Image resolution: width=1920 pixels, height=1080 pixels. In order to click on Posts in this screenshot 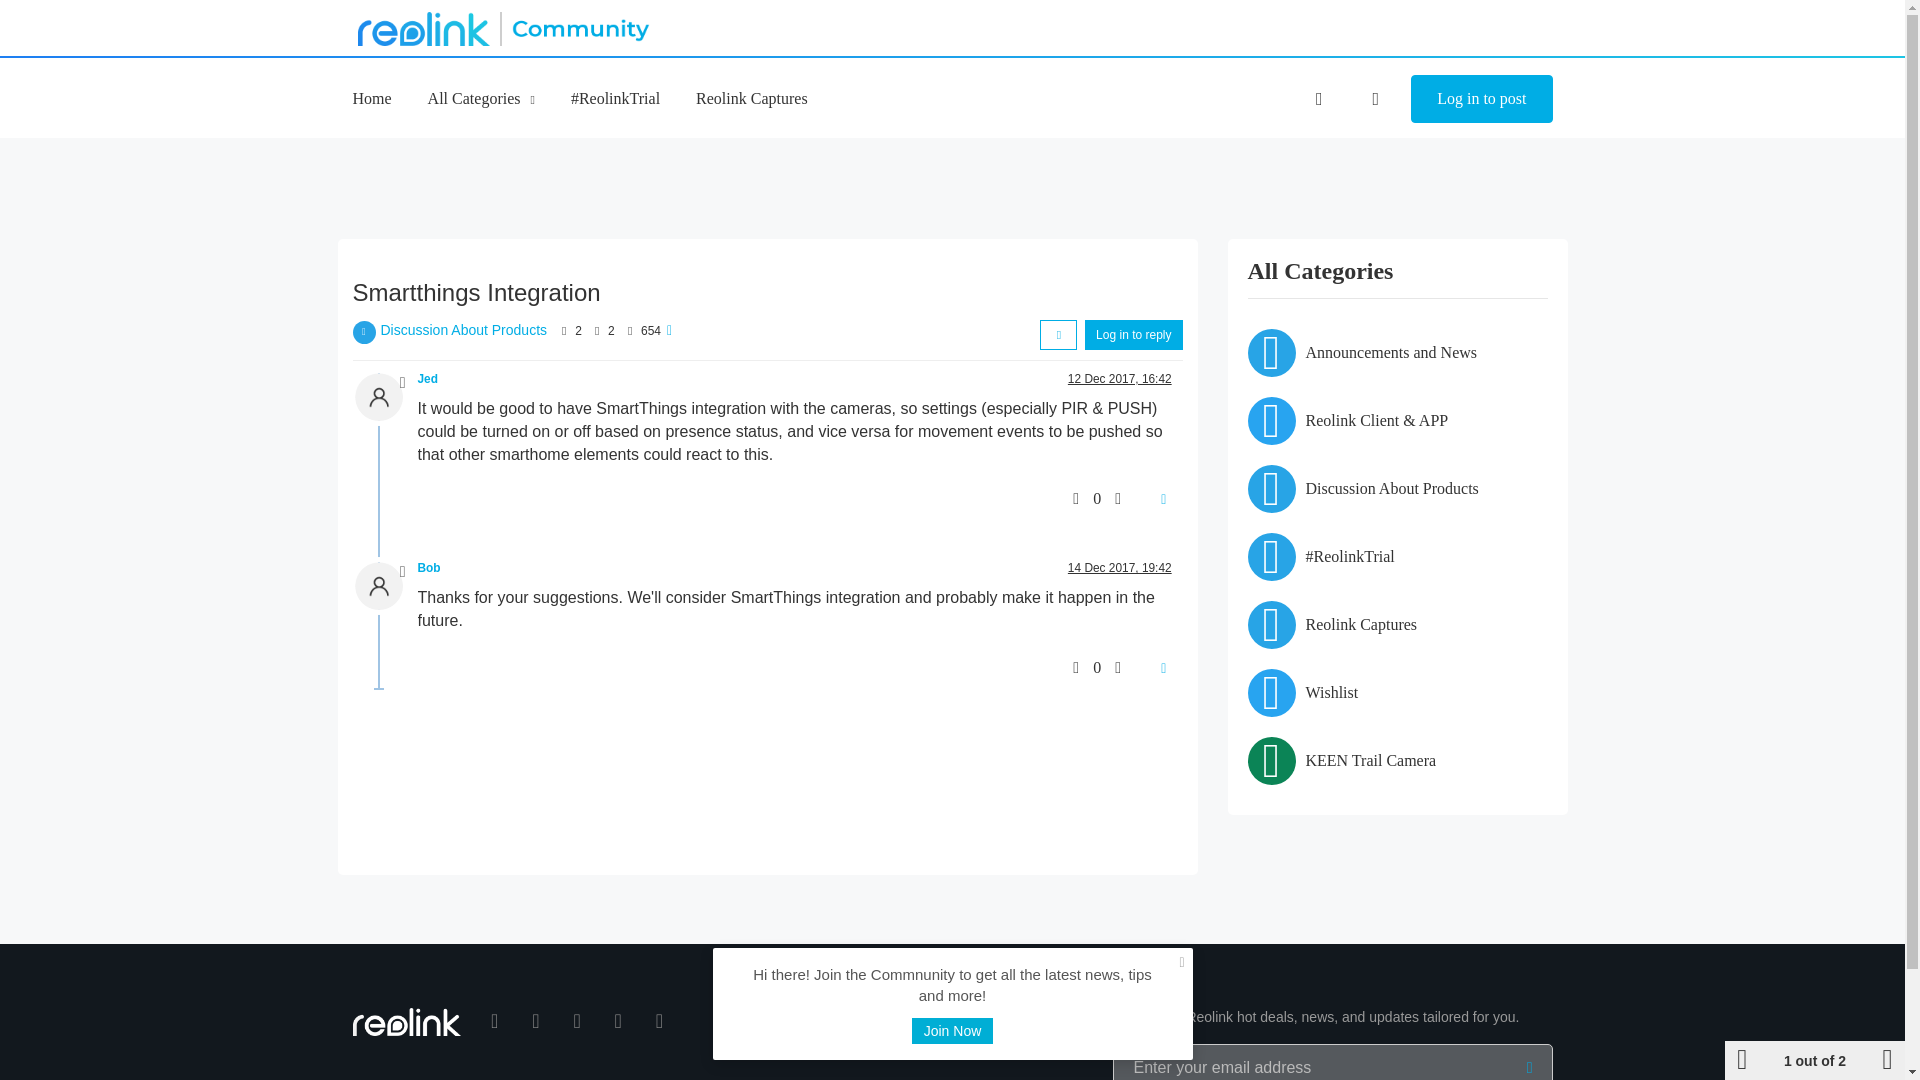, I will do `click(596, 330)`.